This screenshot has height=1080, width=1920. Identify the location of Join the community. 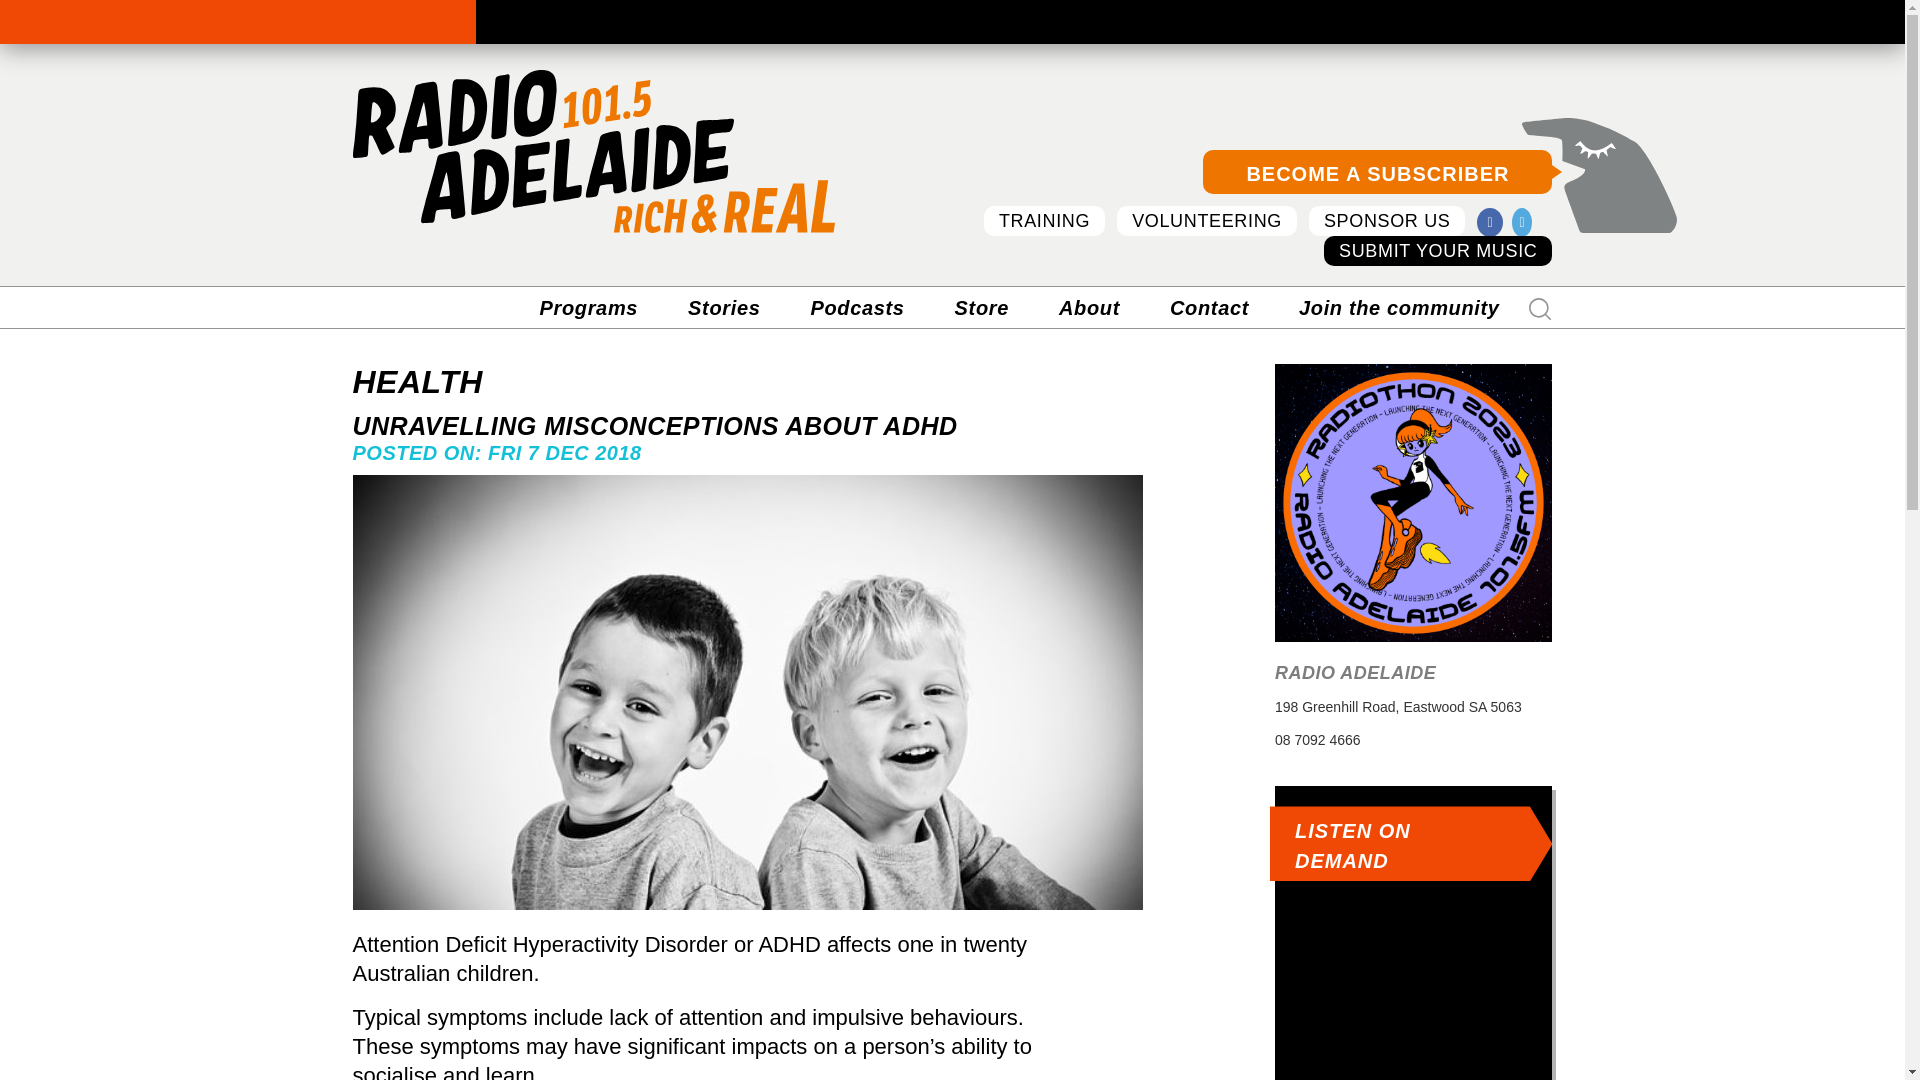
(1399, 308).